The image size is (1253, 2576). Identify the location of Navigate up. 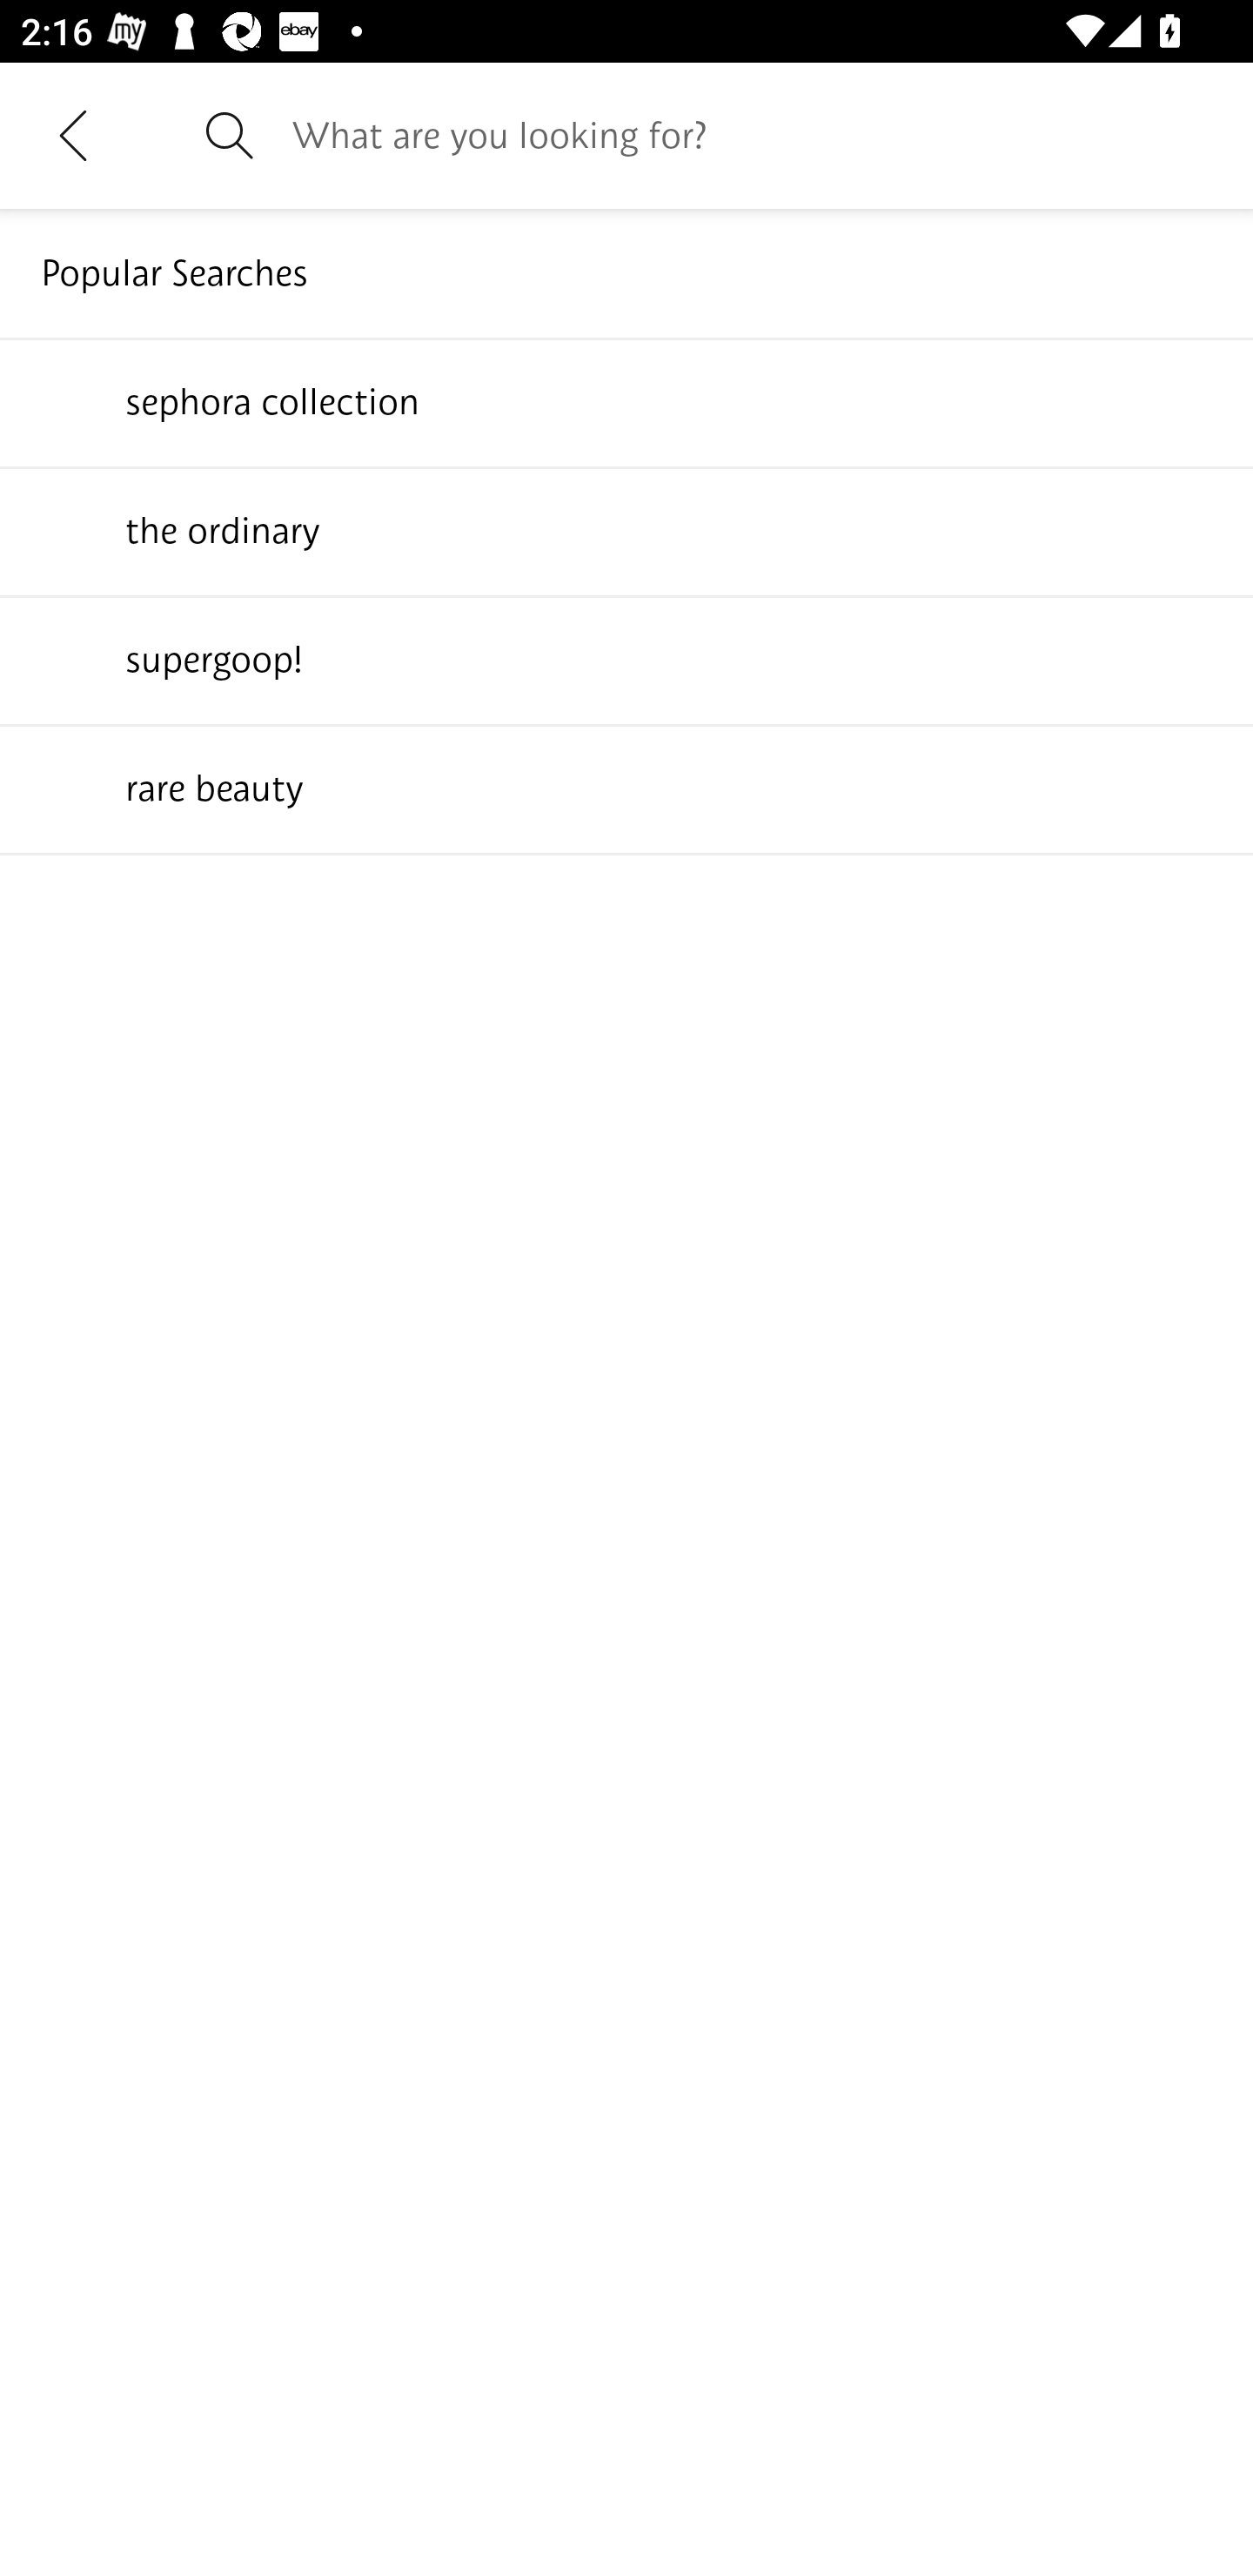
(73, 135).